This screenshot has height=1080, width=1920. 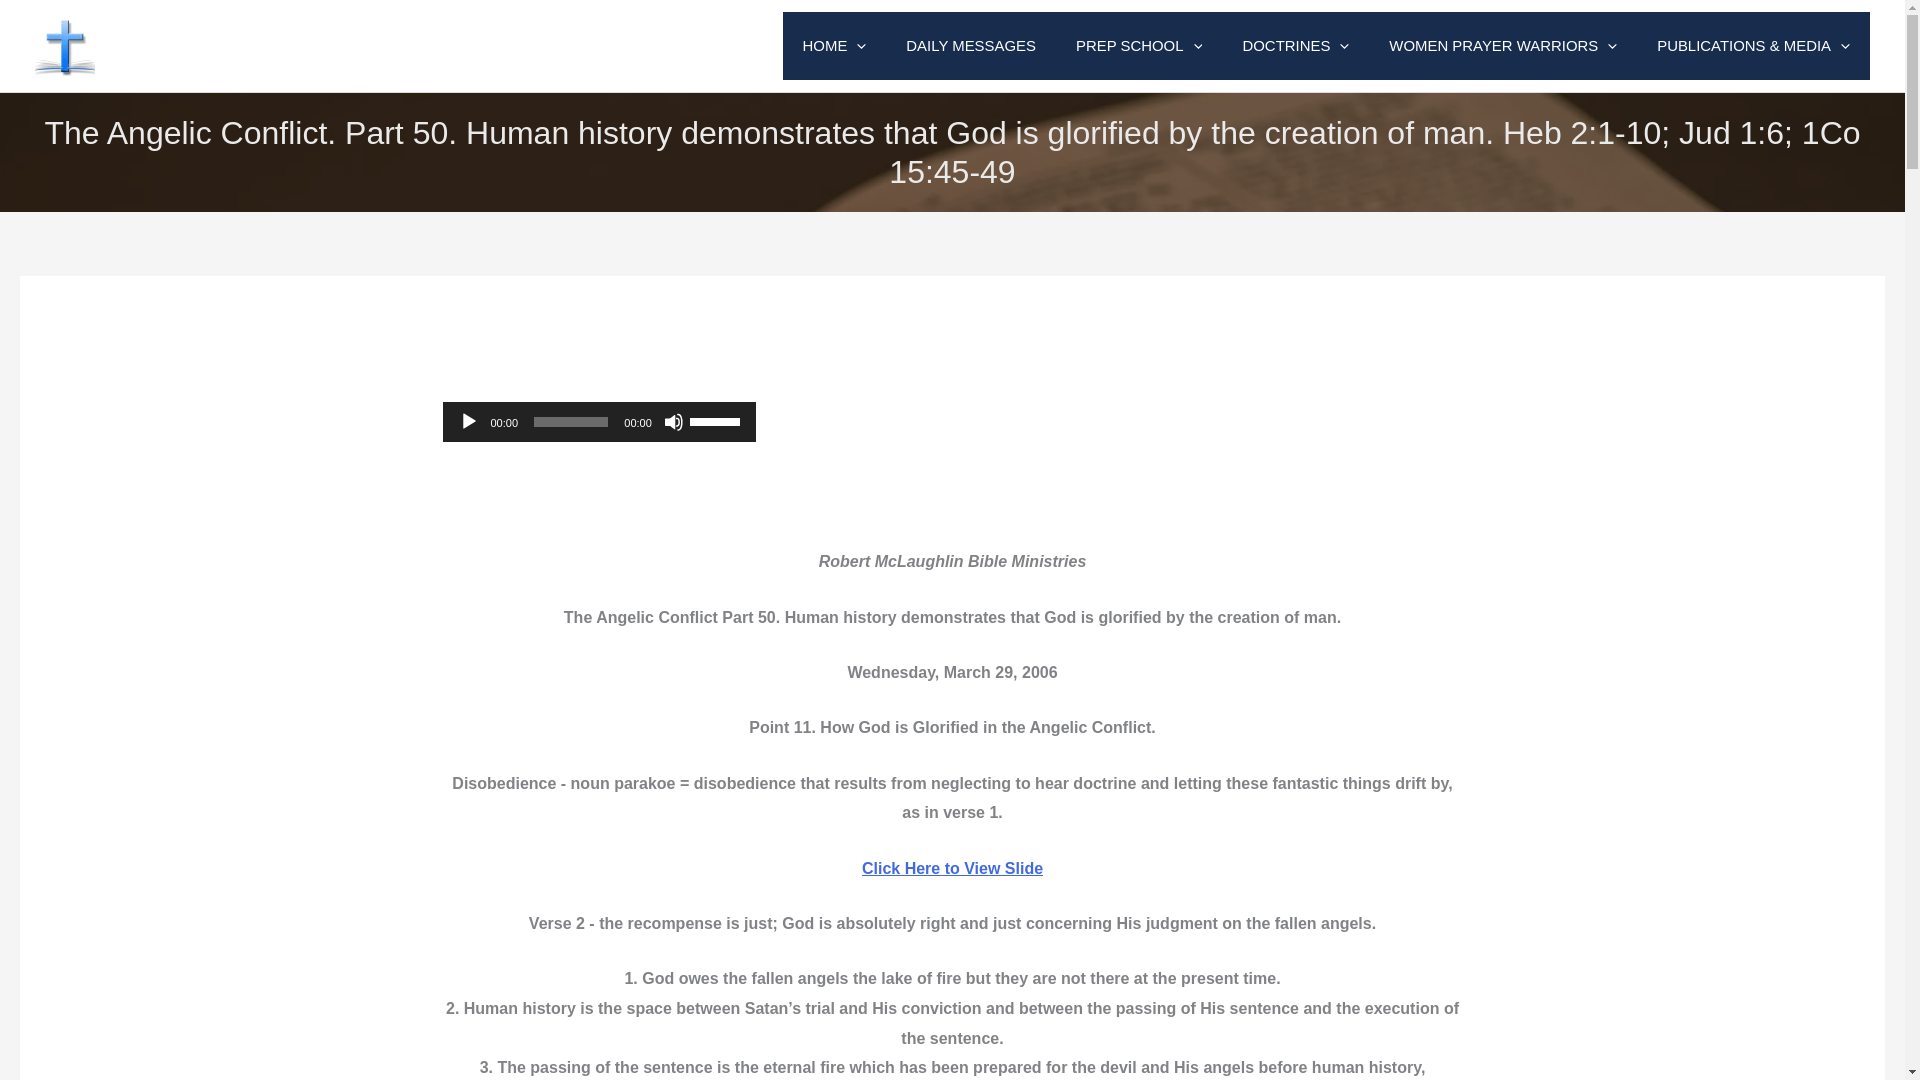 What do you see at coordinates (1502, 45) in the screenshot?
I see `WOMEN PRAYER WARRIORS` at bounding box center [1502, 45].